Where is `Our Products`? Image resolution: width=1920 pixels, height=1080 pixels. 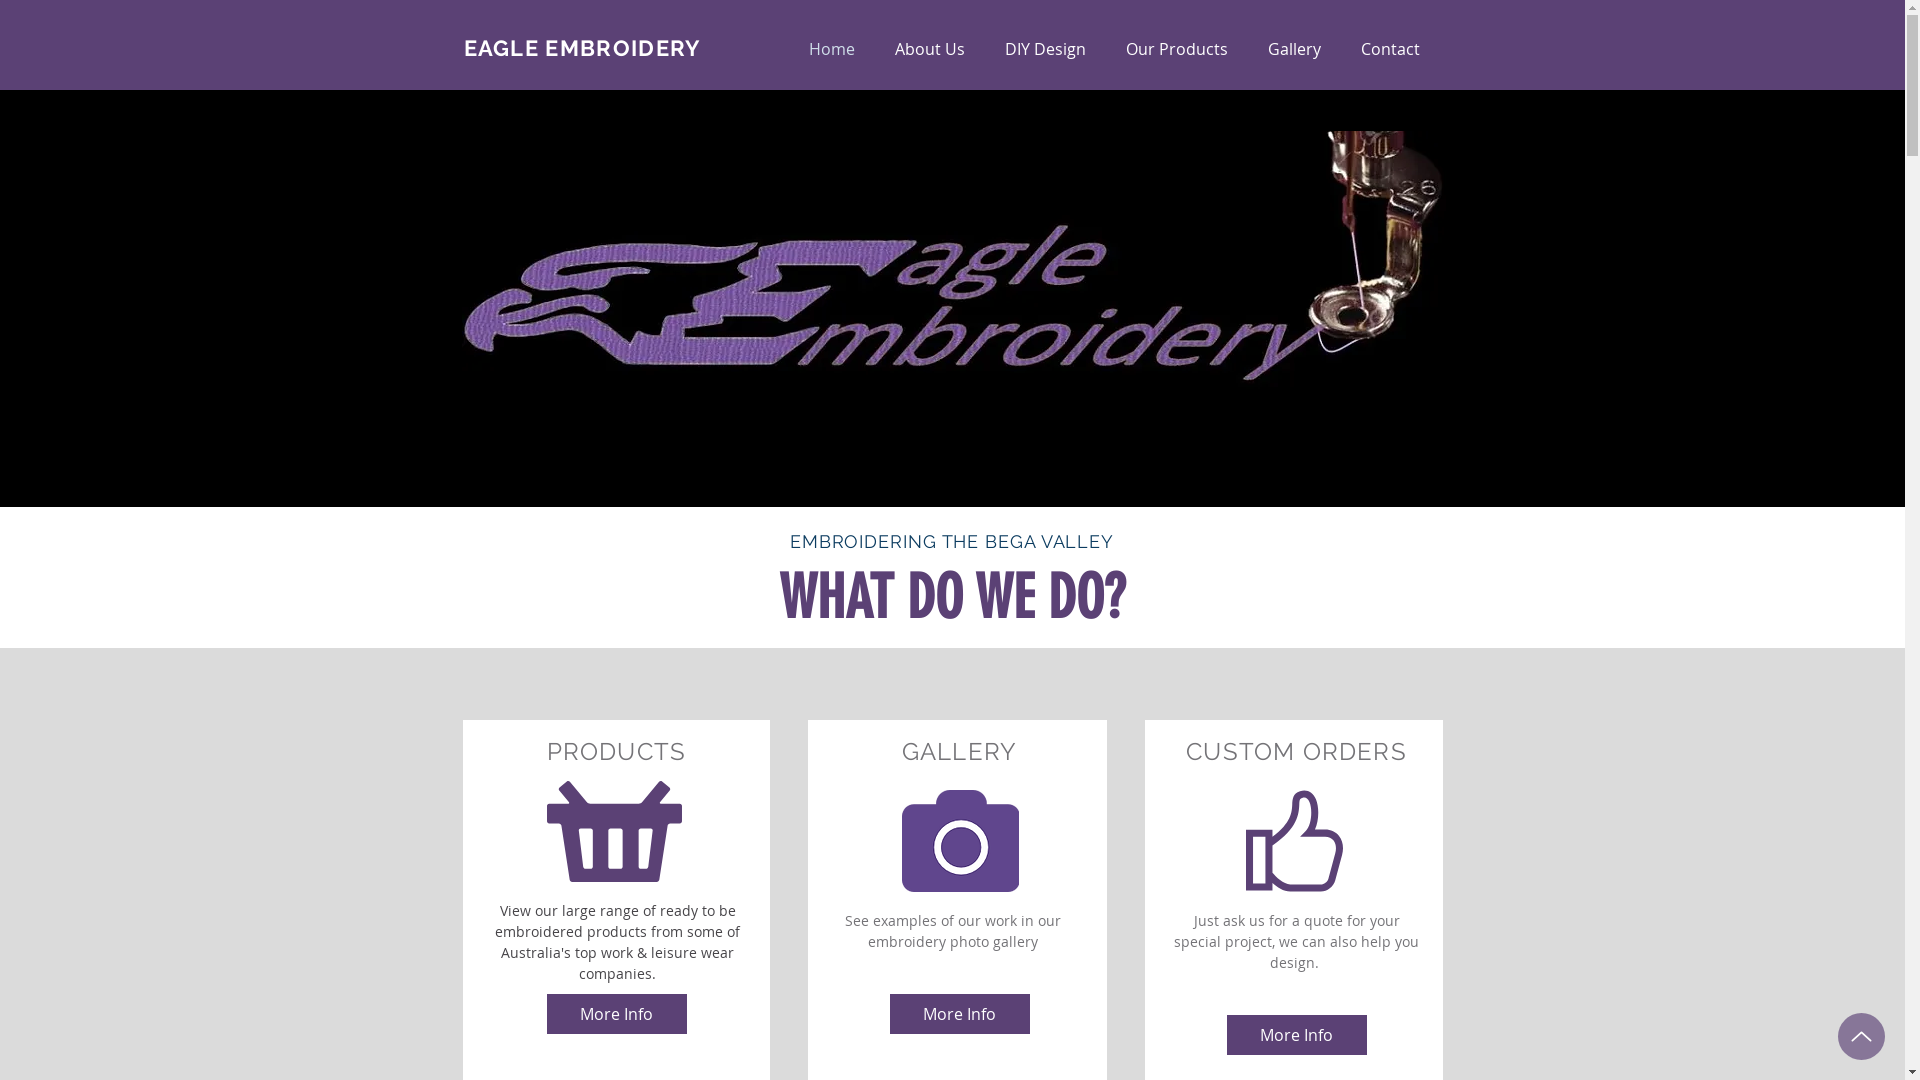 Our Products is located at coordinates (1177, 50).